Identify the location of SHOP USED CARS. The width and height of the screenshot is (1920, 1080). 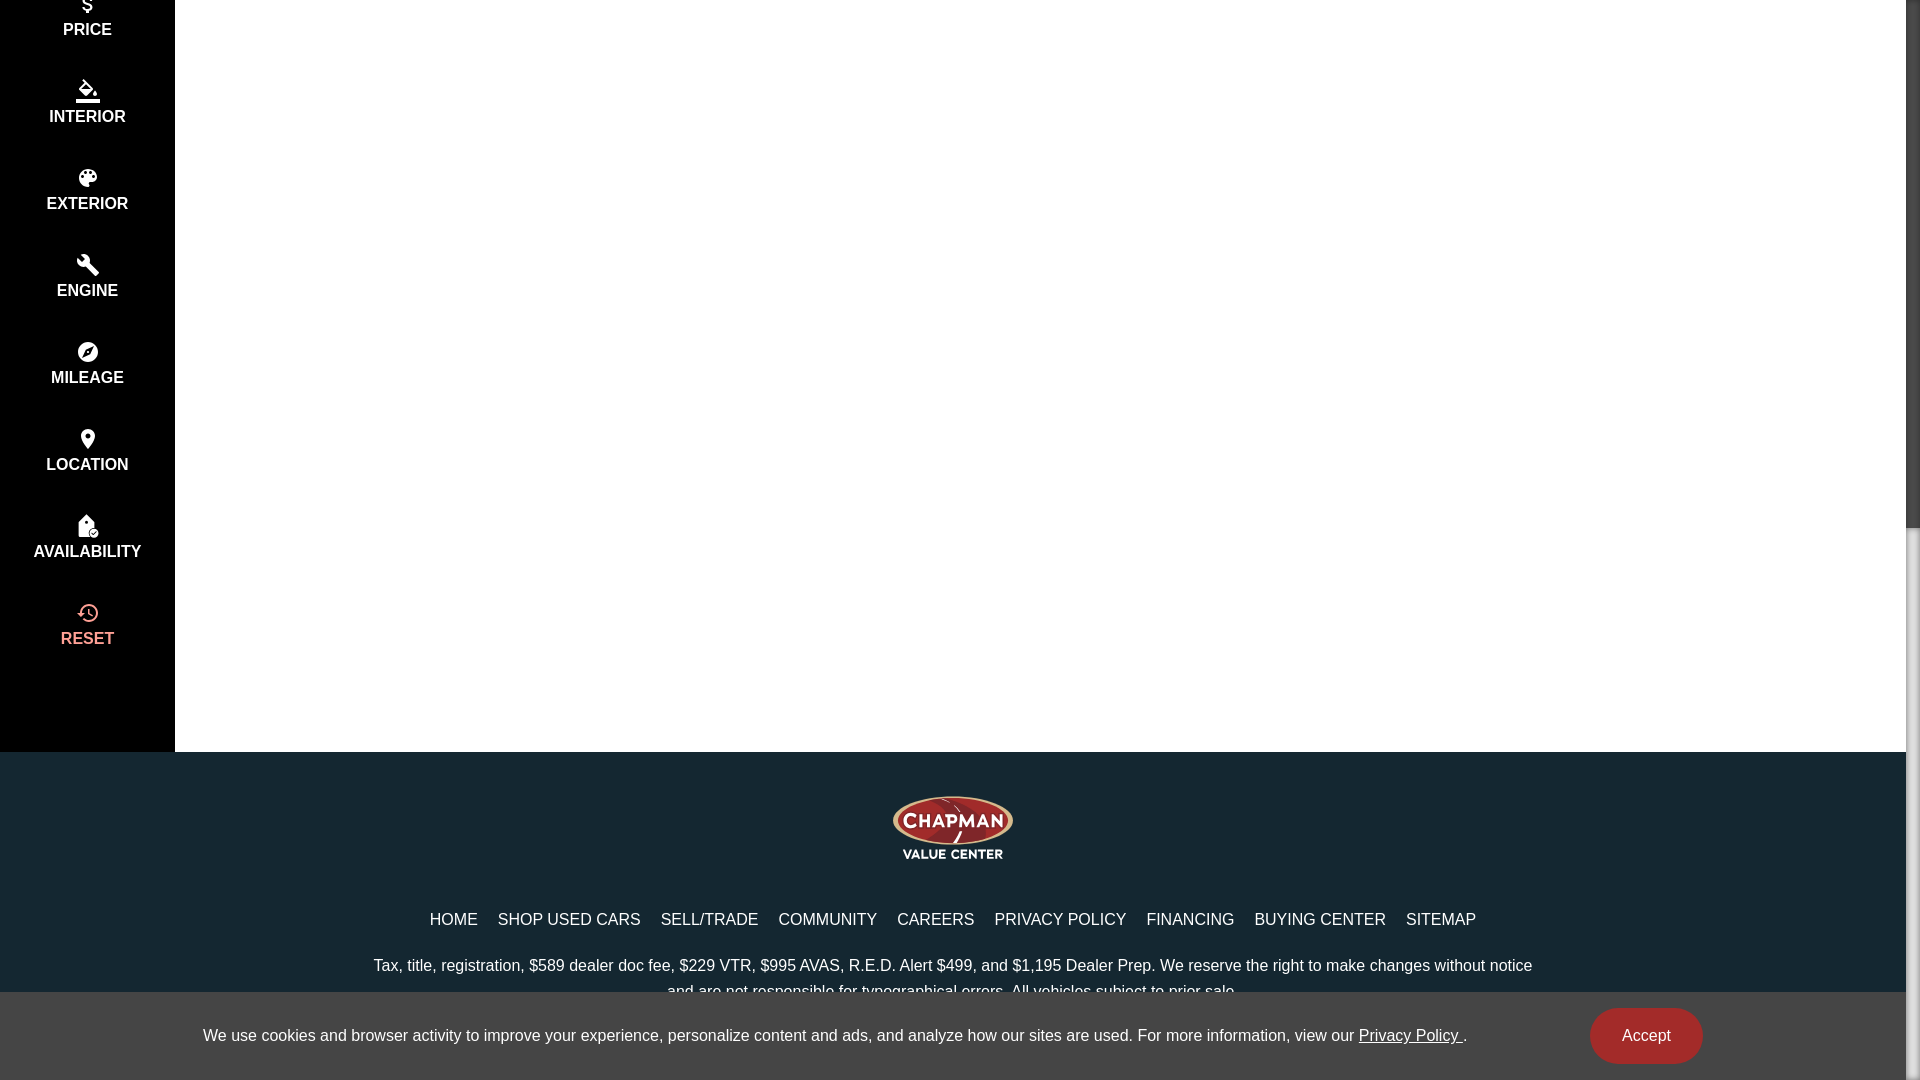
(568, 920).